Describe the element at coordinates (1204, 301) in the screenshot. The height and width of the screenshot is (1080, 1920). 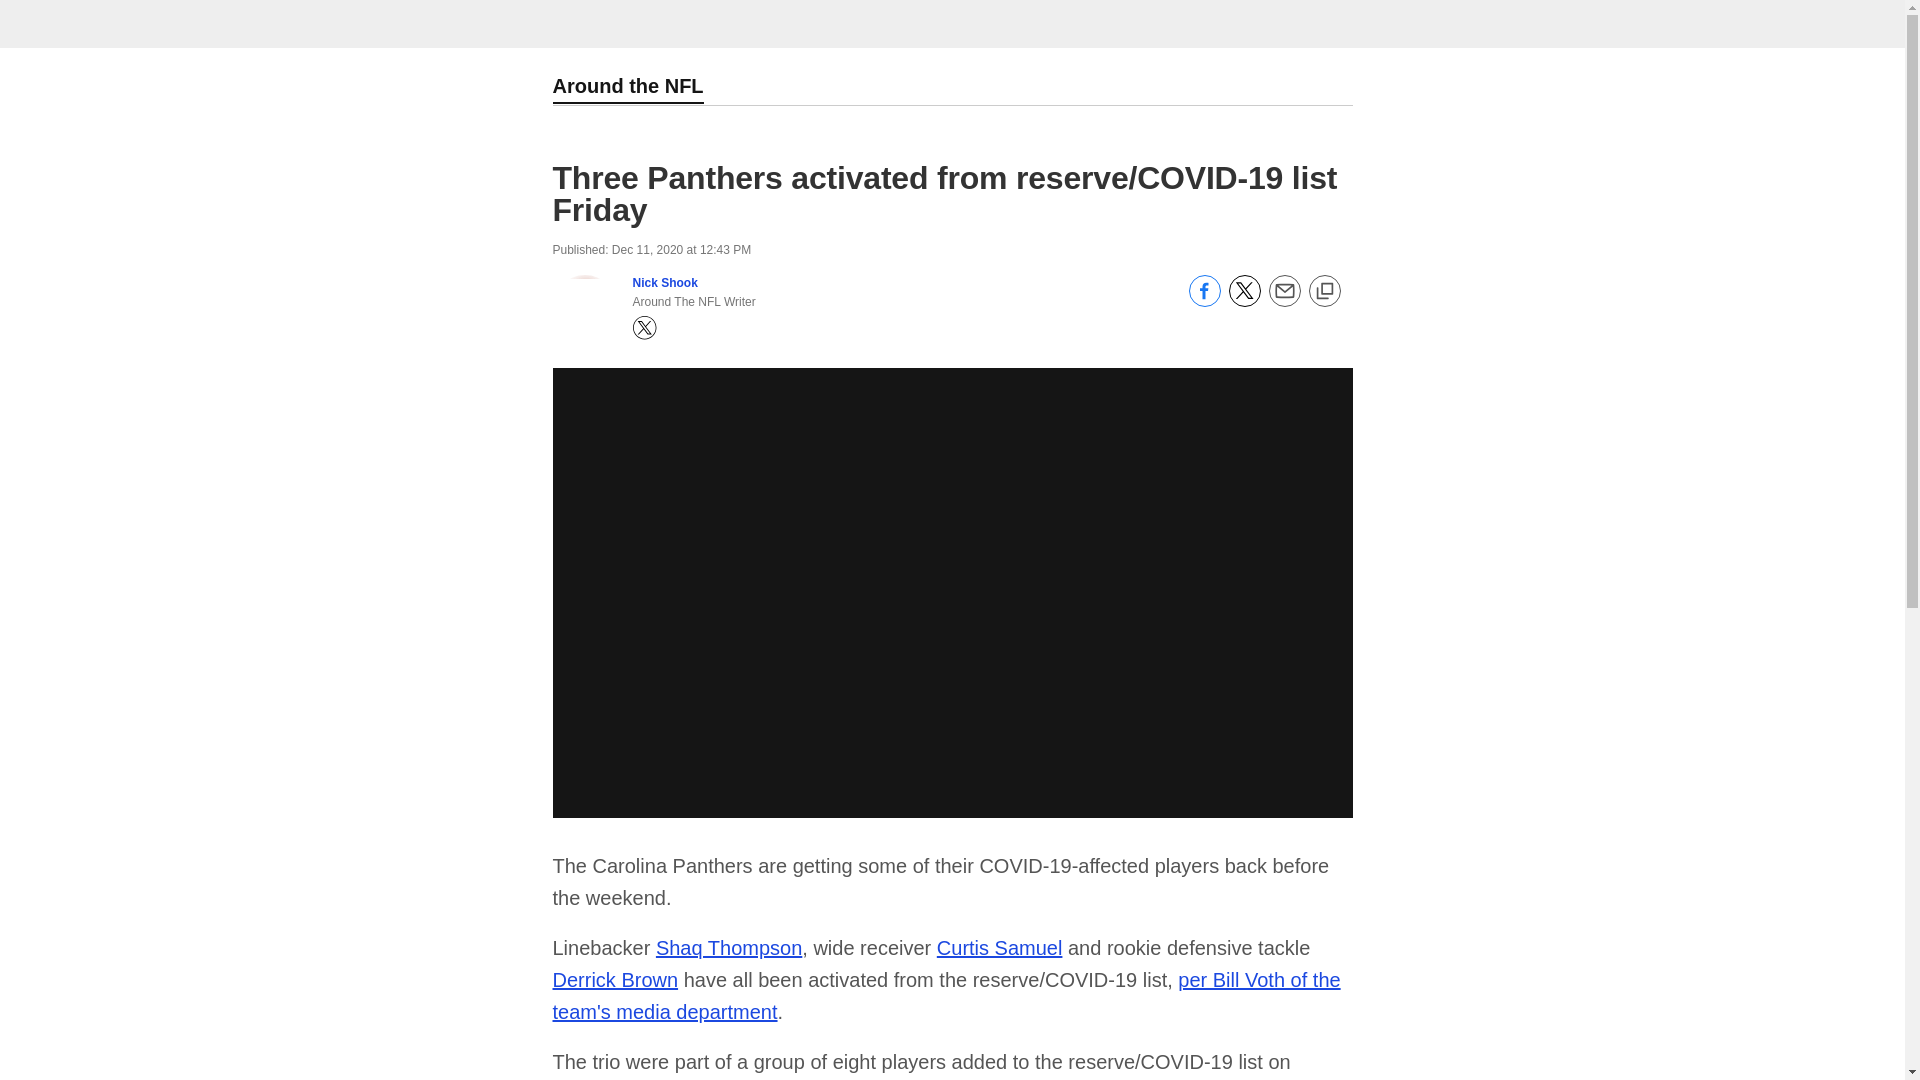
I see `Share on Facebook` at that location.